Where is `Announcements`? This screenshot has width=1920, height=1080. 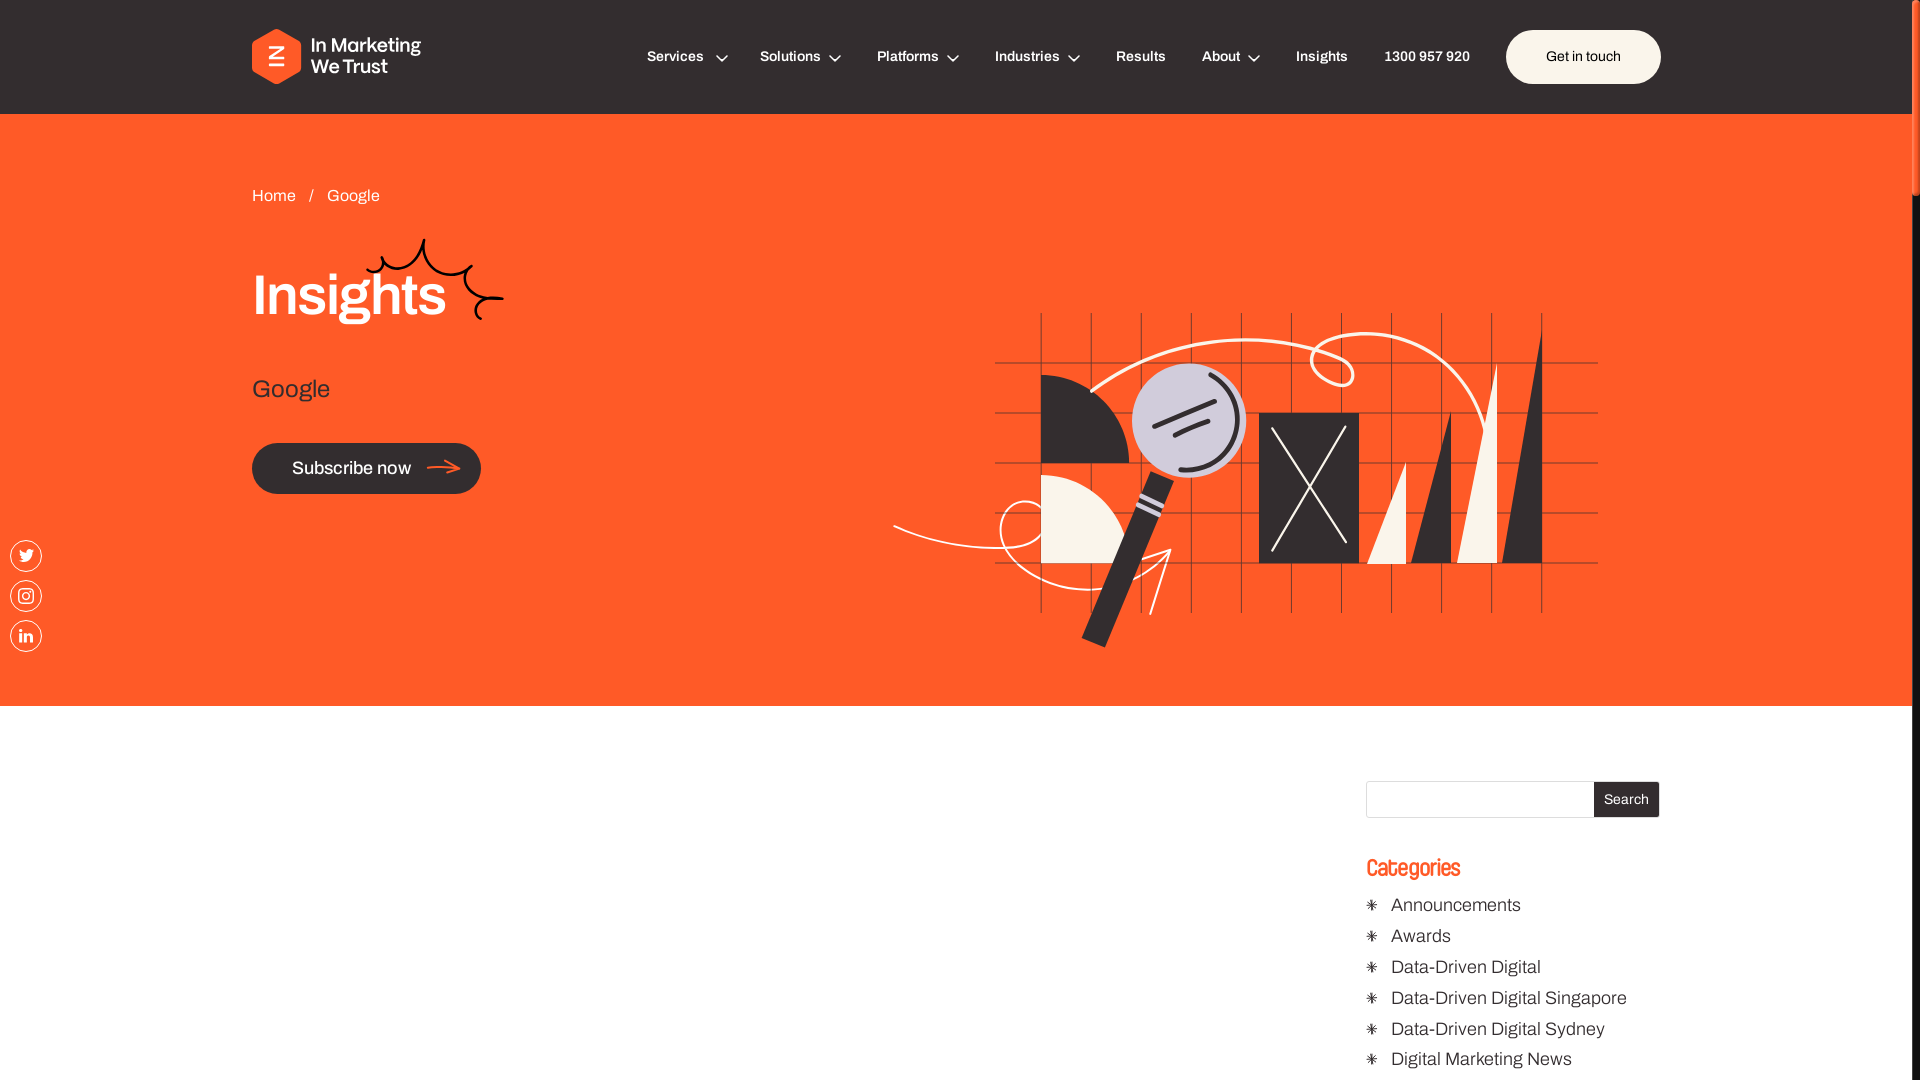
Announcements is located at coordinates (1456, 905).